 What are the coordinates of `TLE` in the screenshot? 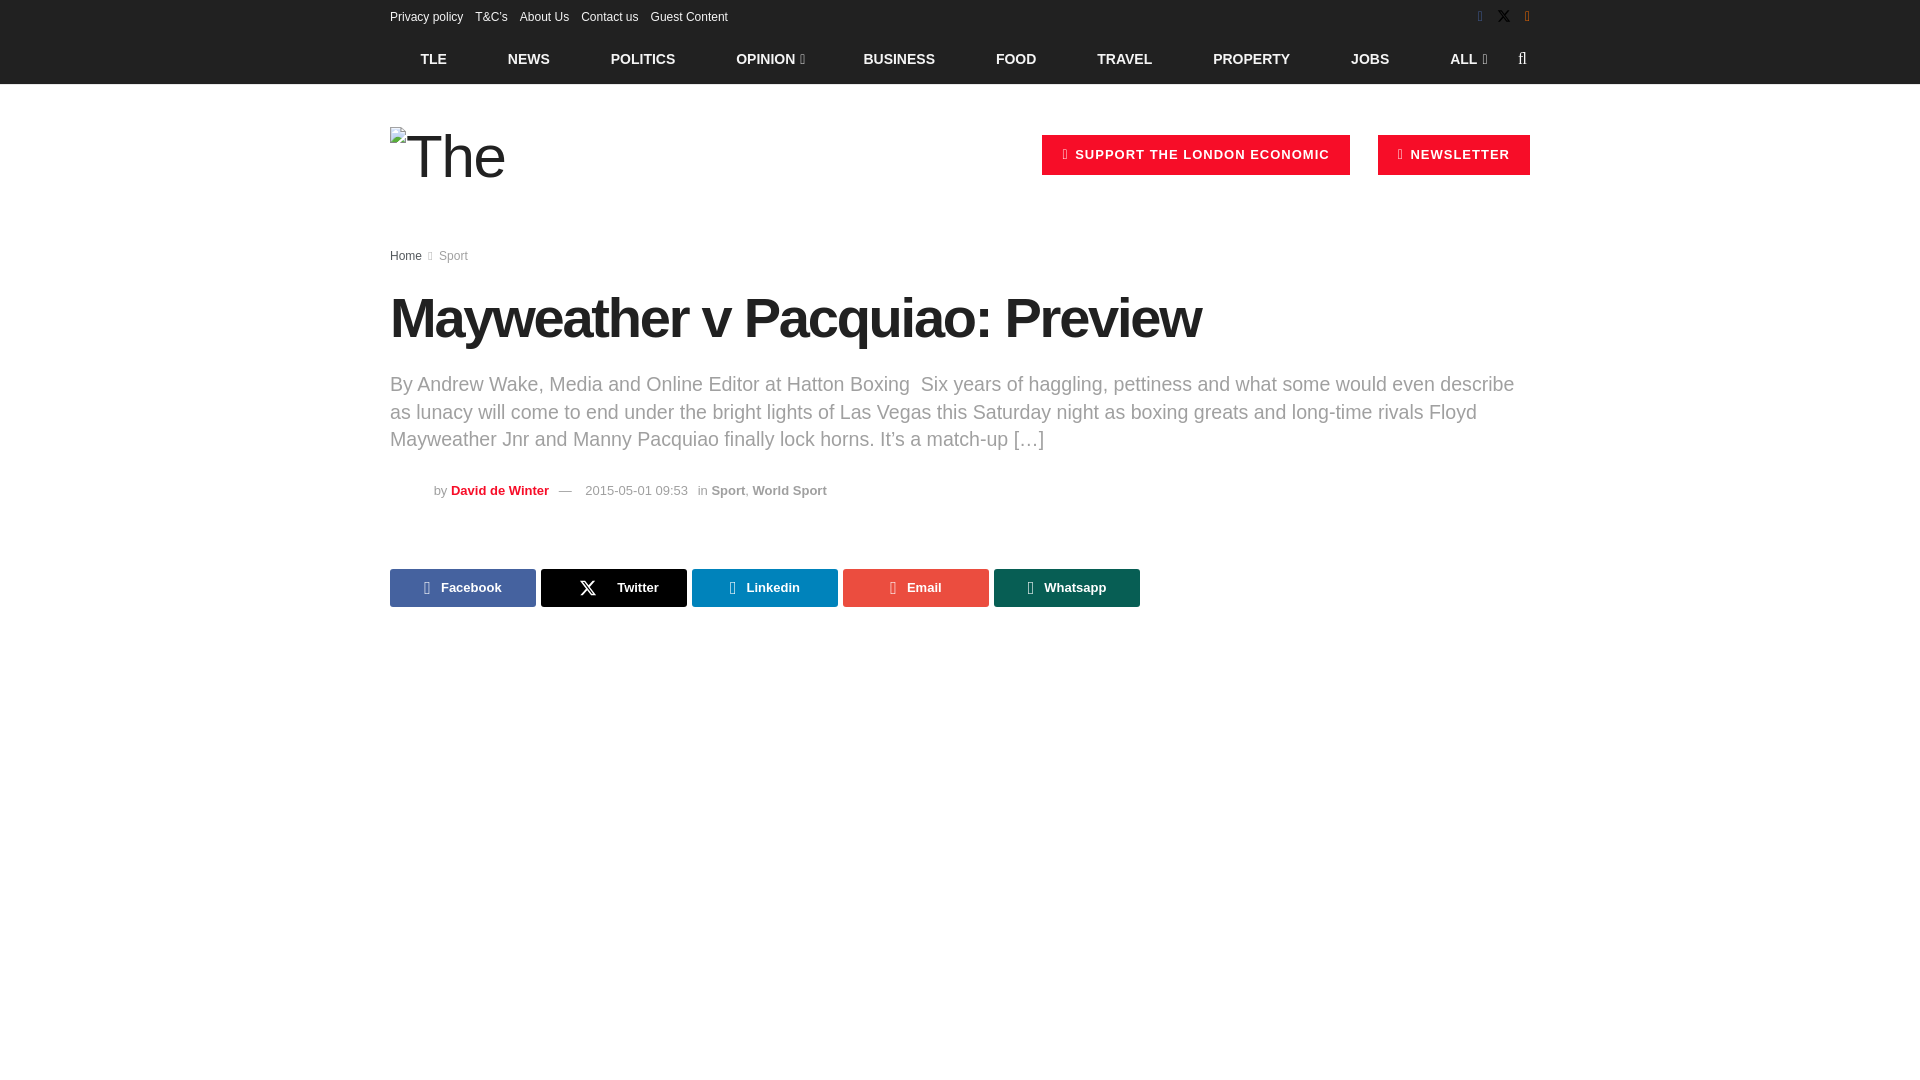 It's located at (432, 58).